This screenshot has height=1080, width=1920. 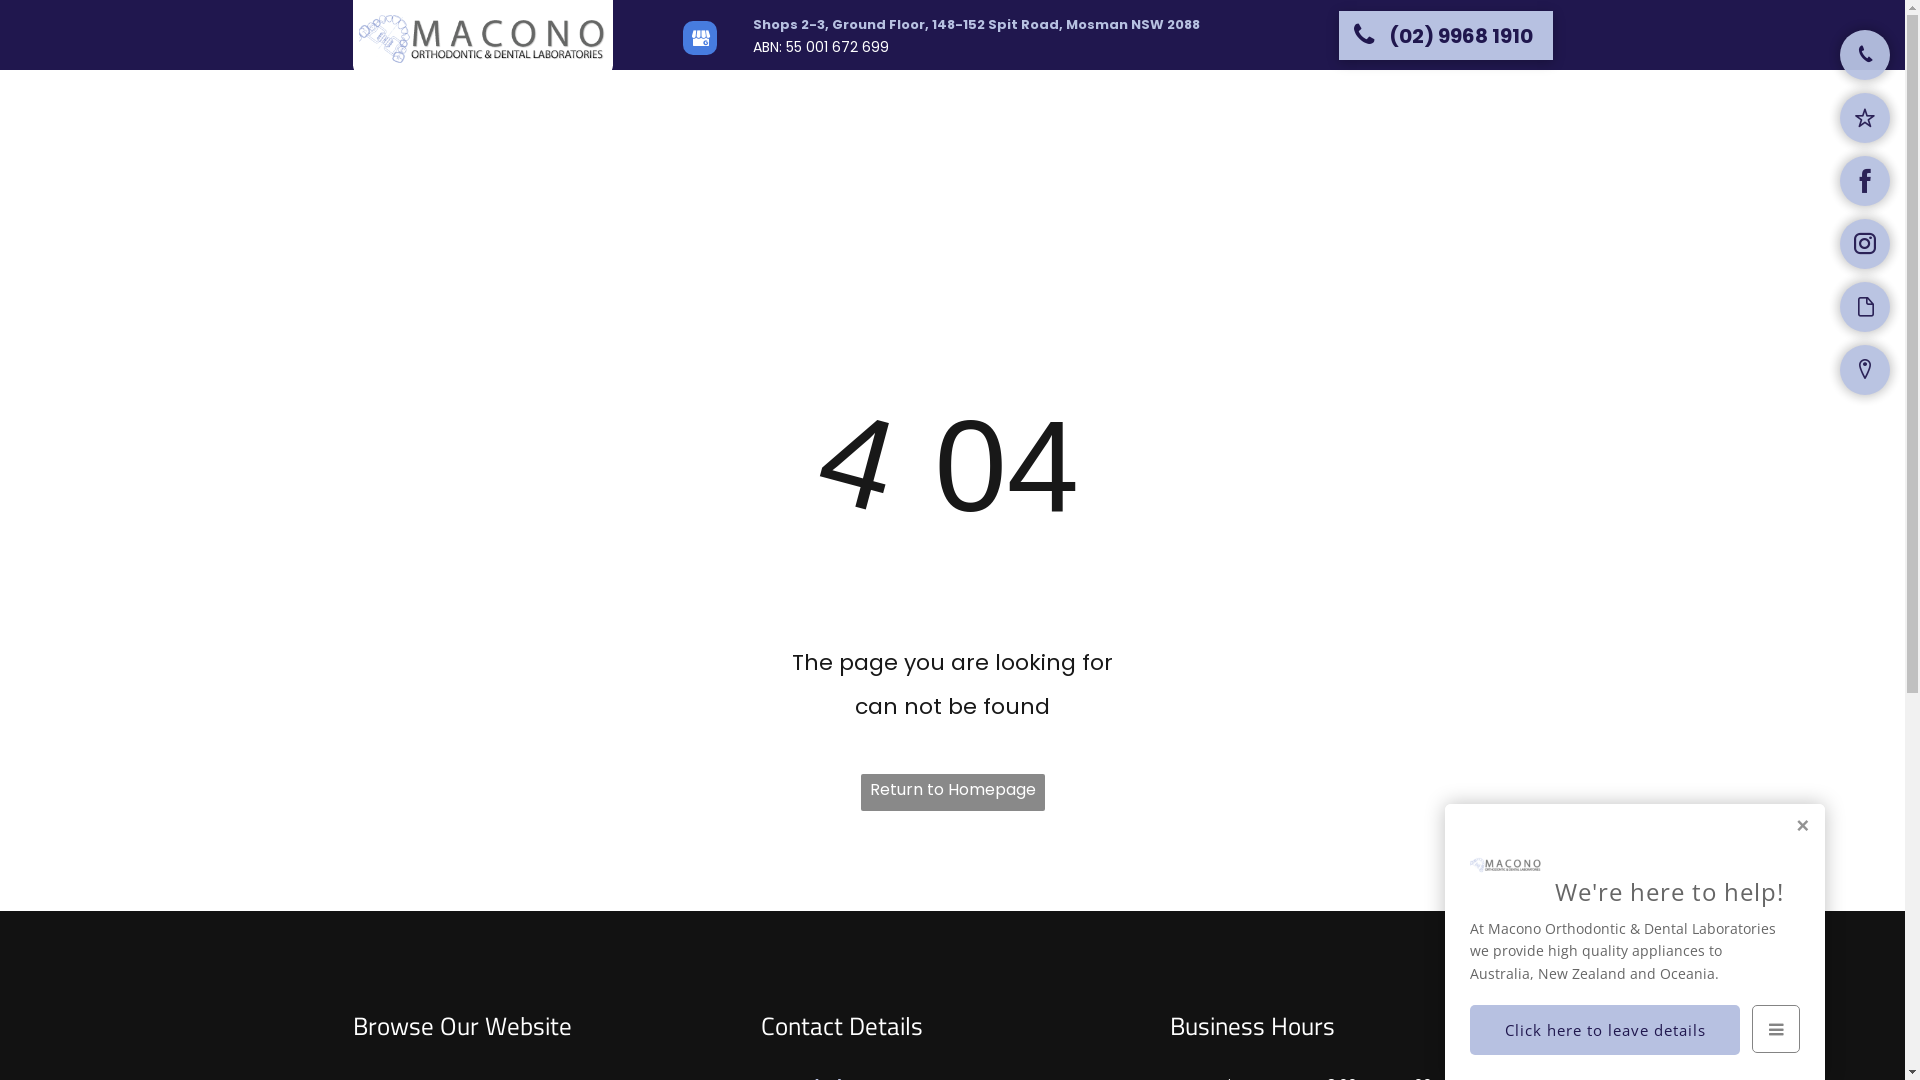 I want to click on Shops 2-3, Ground Floor, 148-152 Spit Road, Mosman NSW 2088, so click(x=976, y=24).